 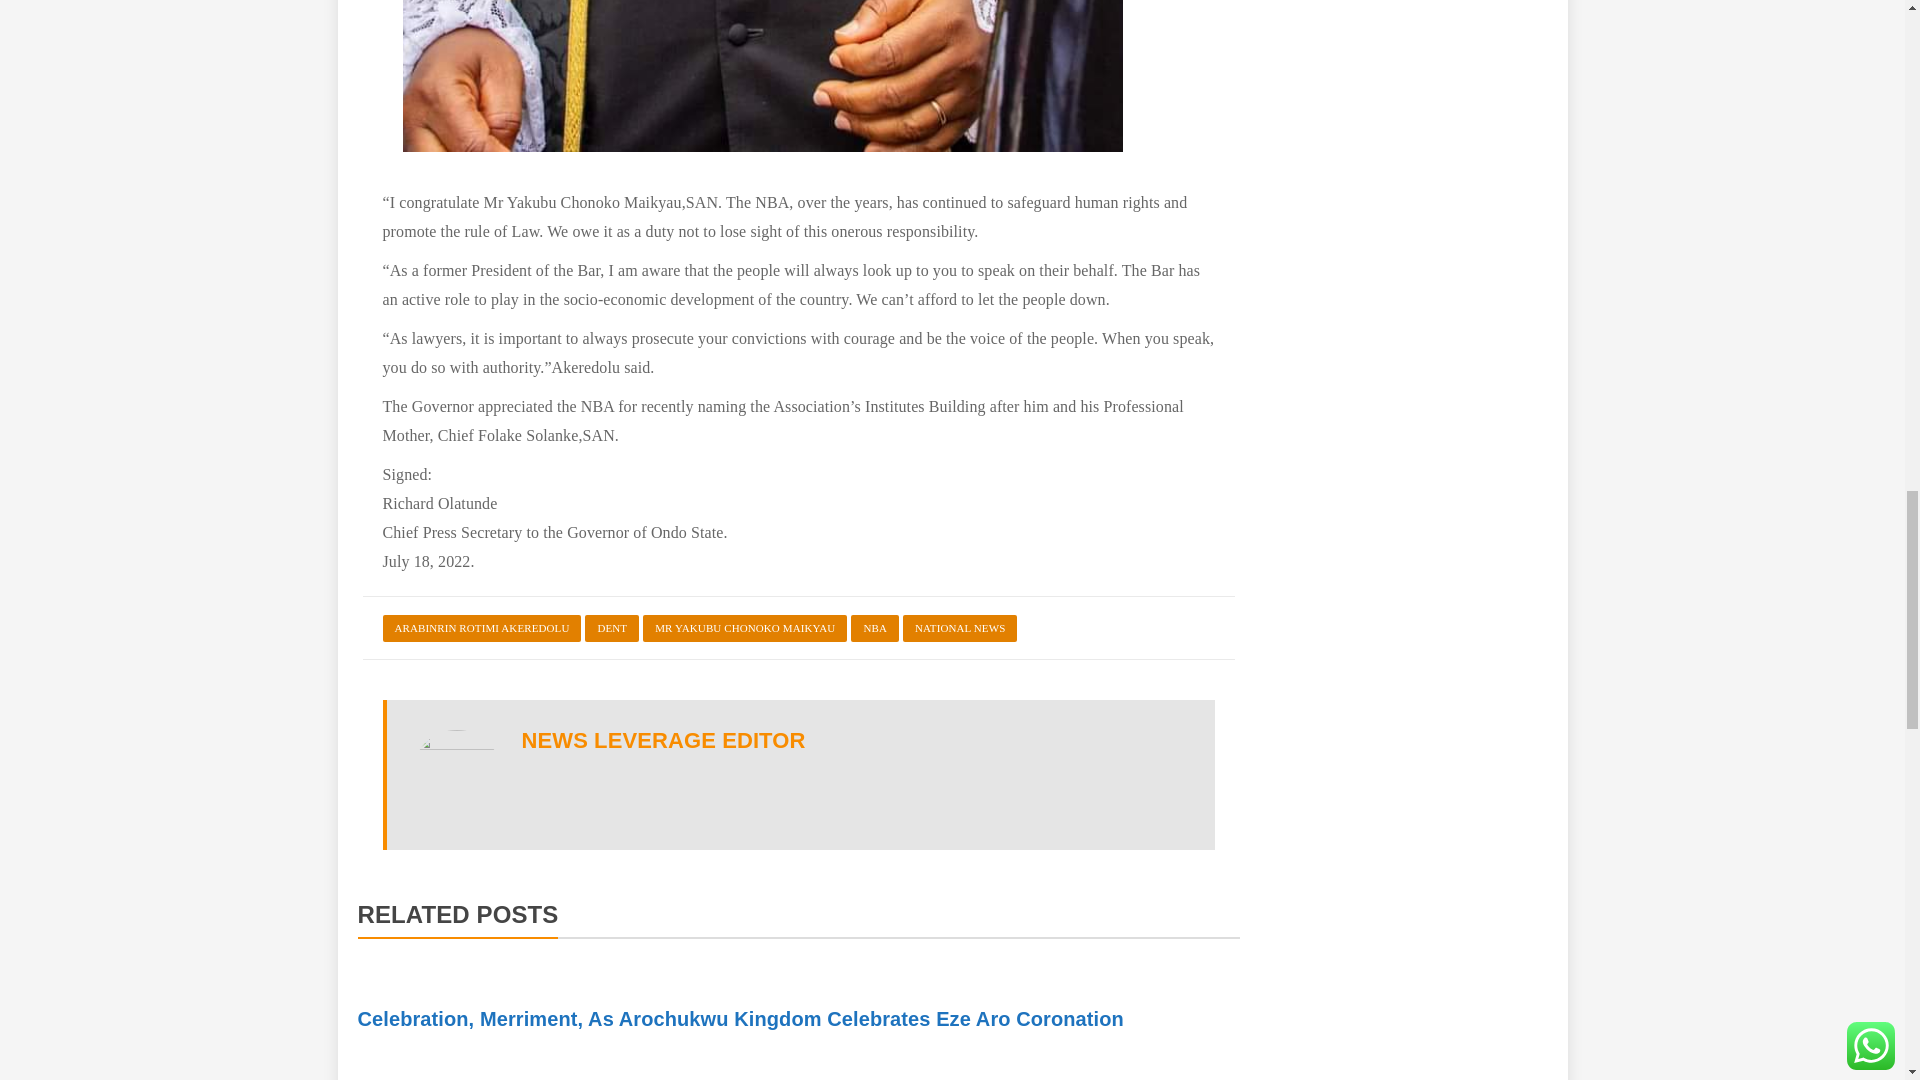 What do you see at coordinates (744, 628) in the screenshot?
I see `MR YAKUBU CHONOKO MAIKYAU` at bounding box center [744, 628].